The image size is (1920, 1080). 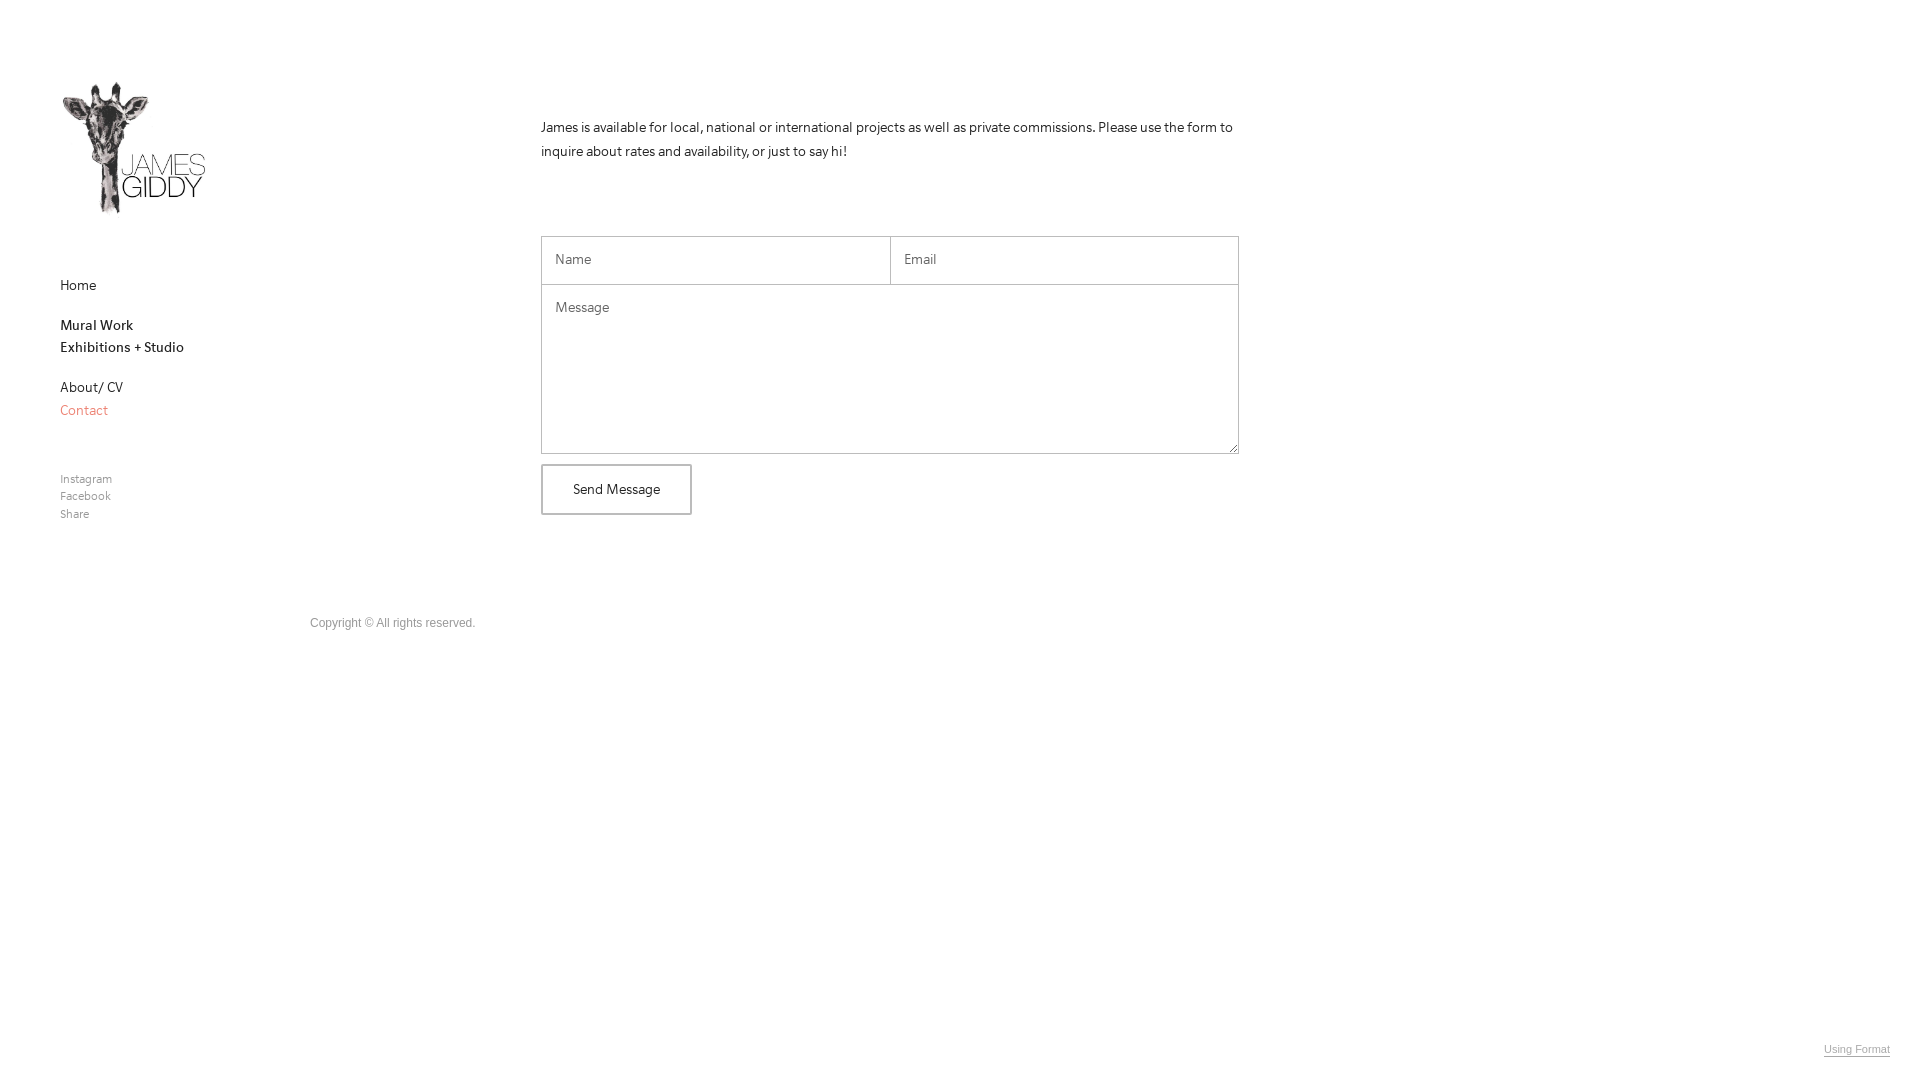 What do you see at coordinates (1857, 1050) in the screenshot?
I see `Using Format` at bounding box center [1857, 1050].